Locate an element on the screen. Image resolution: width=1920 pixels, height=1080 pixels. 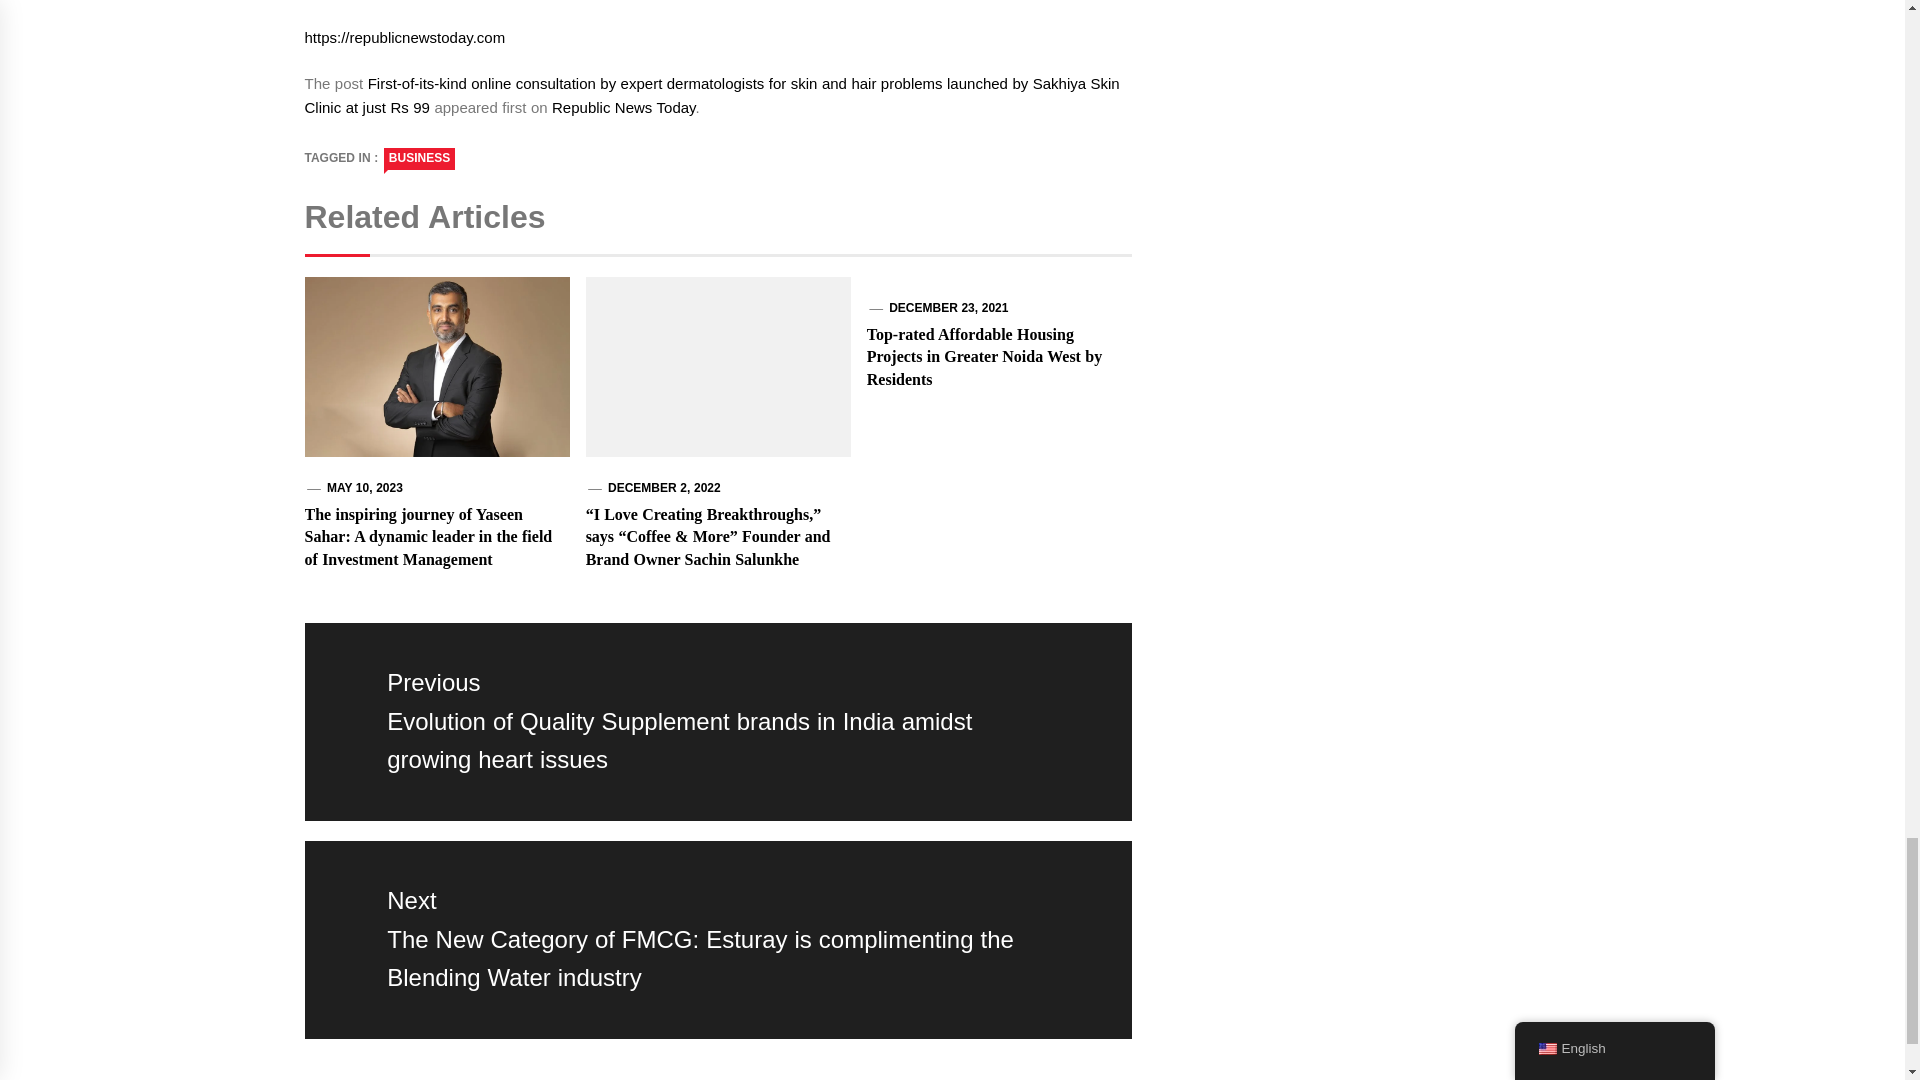
BUSINESS is located at coordinates (420, 158).